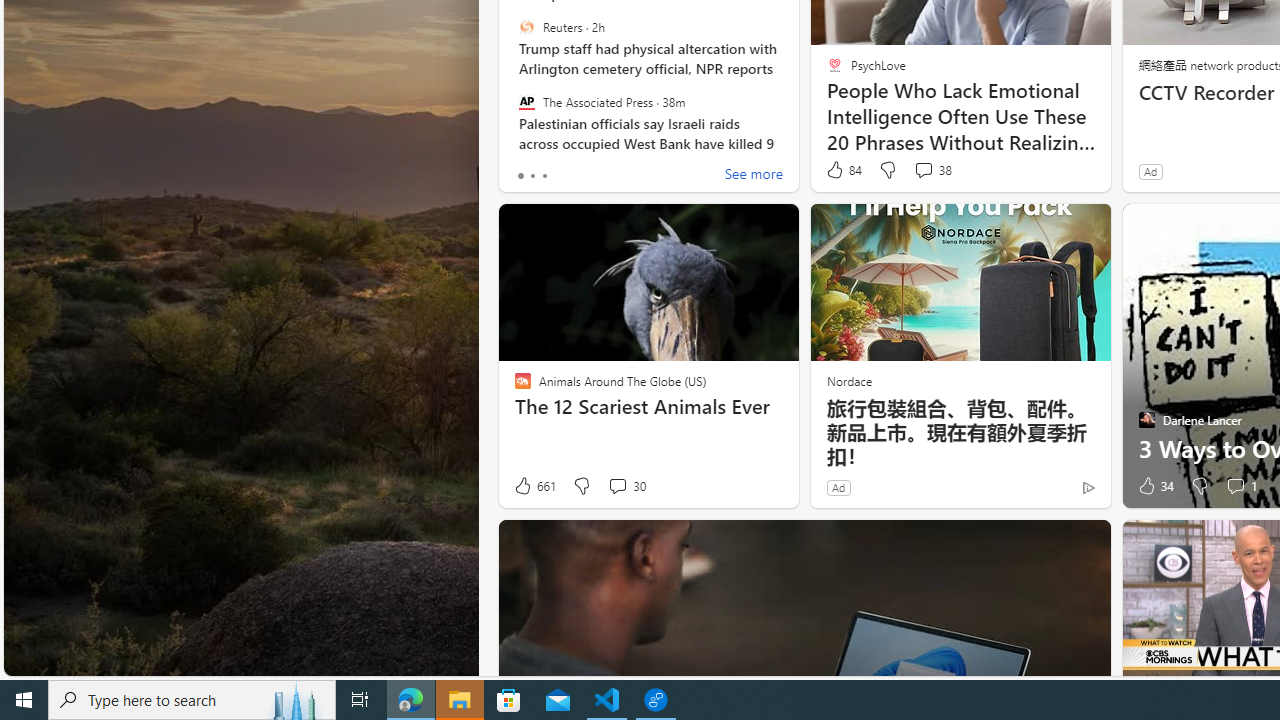 This screenshot has width=1280, height=720. Describe the element at coordinates (1200, 486) in the screenshot. I see `Dislike` at that location.